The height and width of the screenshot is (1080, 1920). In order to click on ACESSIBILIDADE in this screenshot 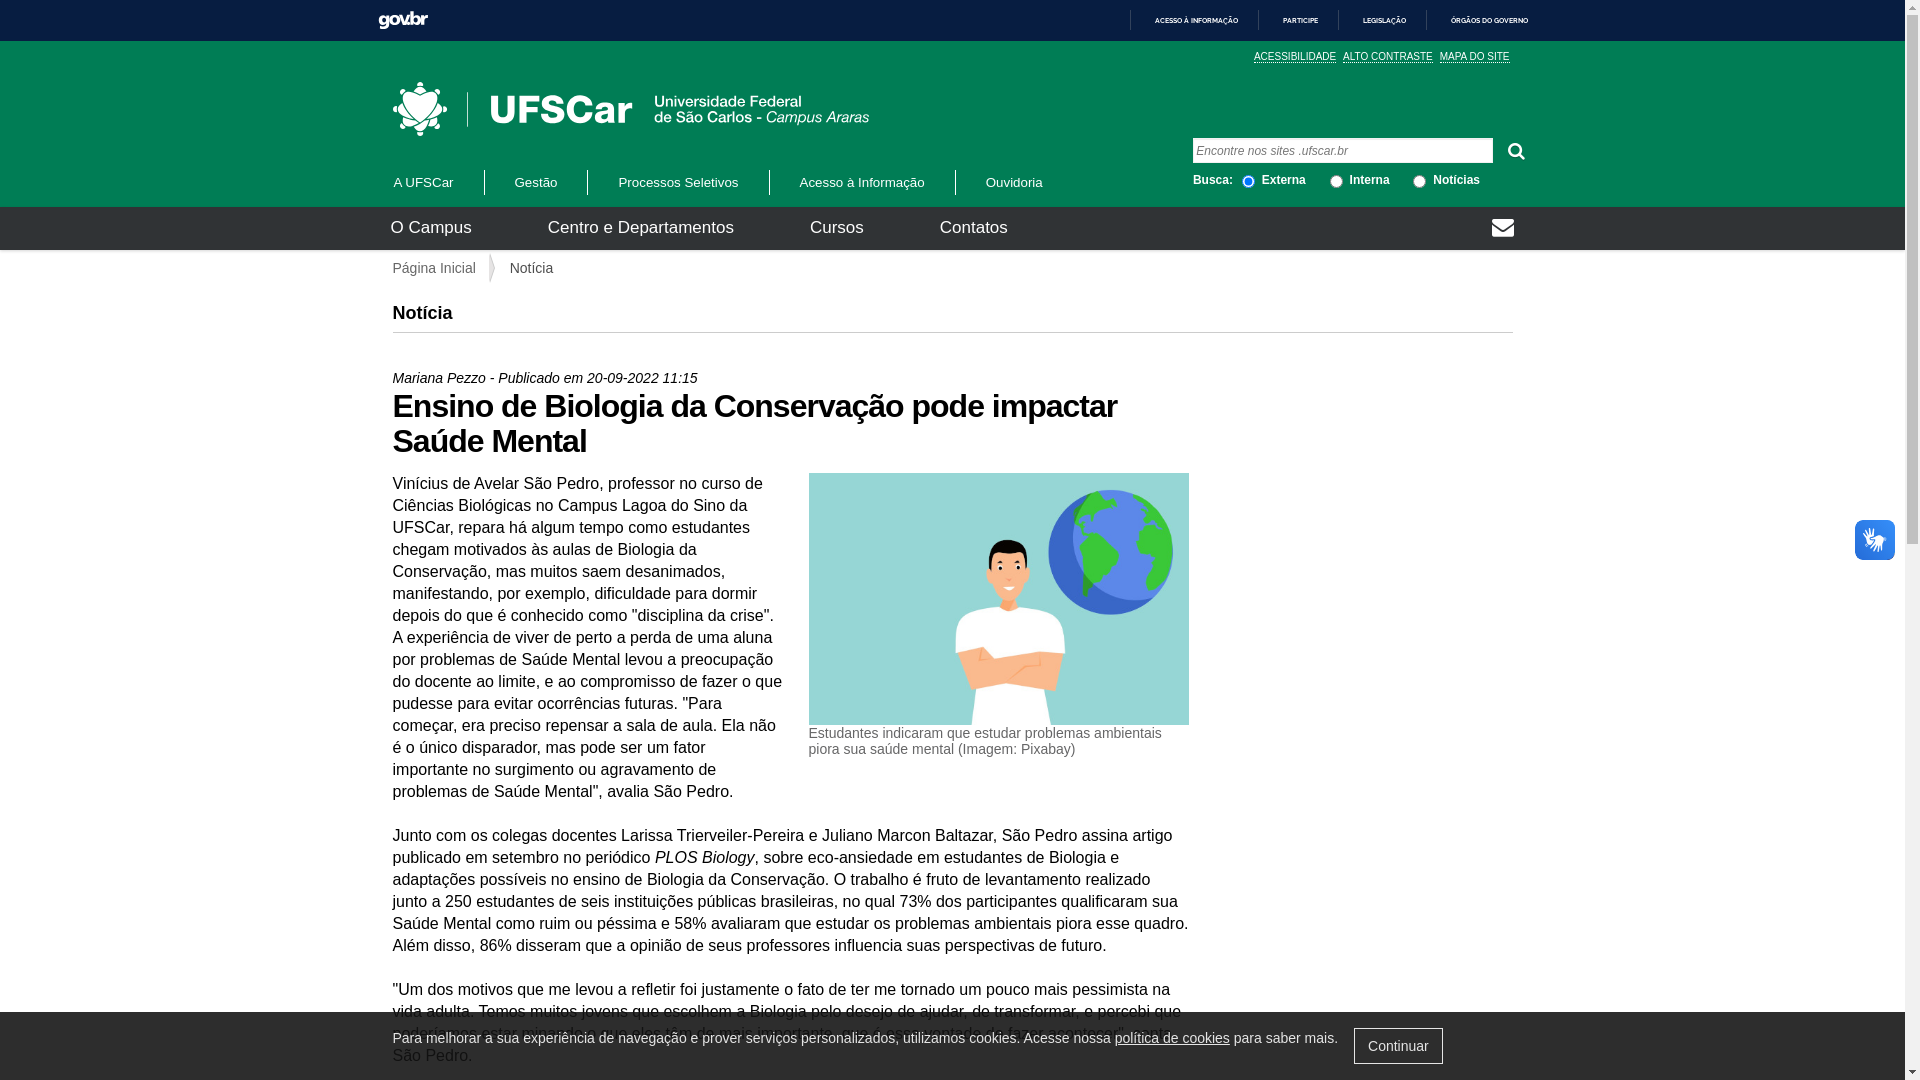, I will do `click(1295, 57)`.